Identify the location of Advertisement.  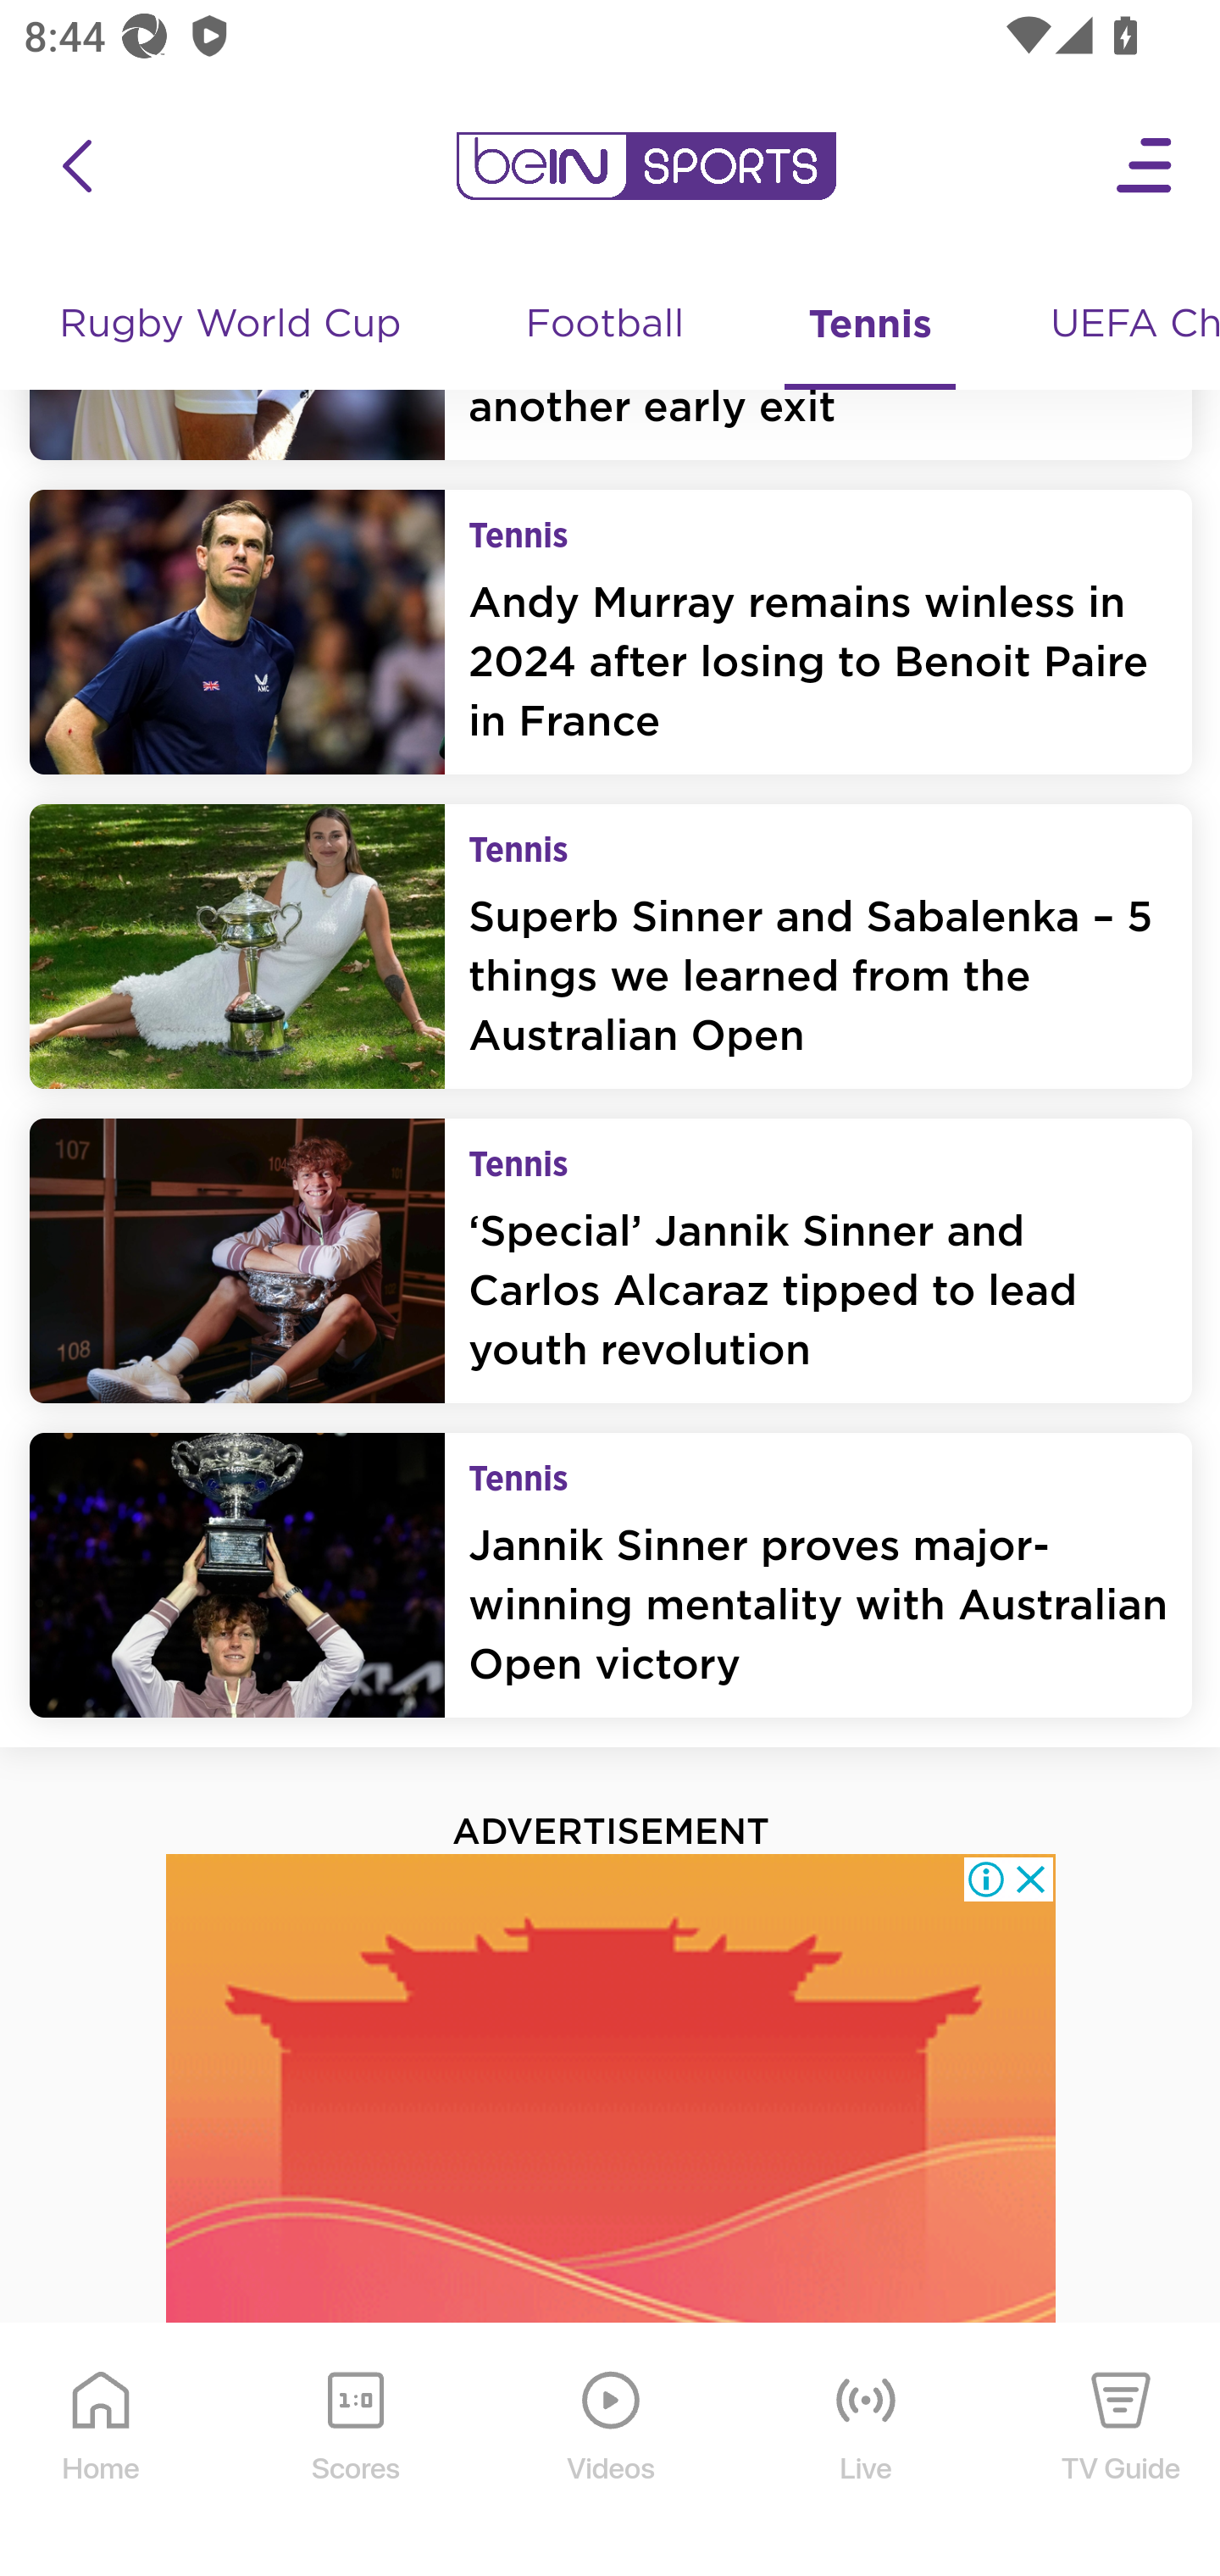
(612, 2217).